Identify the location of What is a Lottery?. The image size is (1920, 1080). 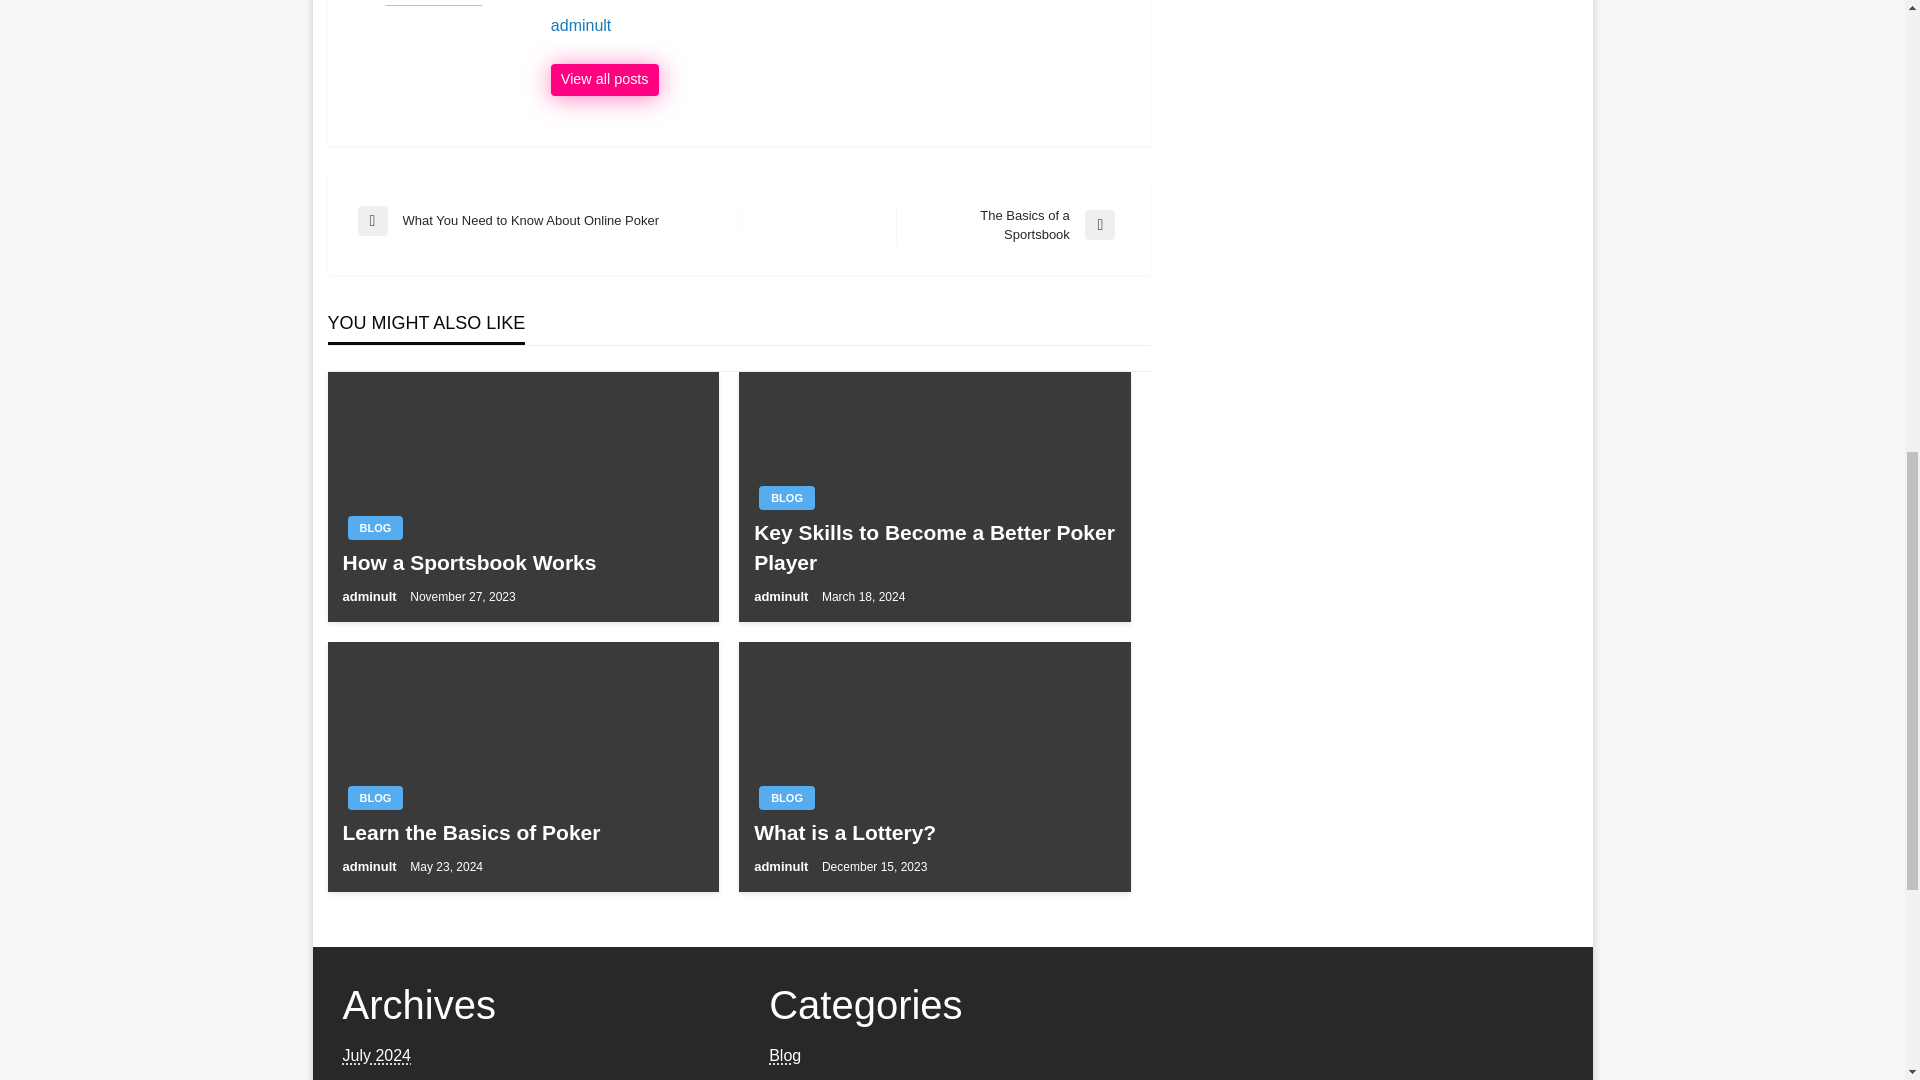
(934, 832).